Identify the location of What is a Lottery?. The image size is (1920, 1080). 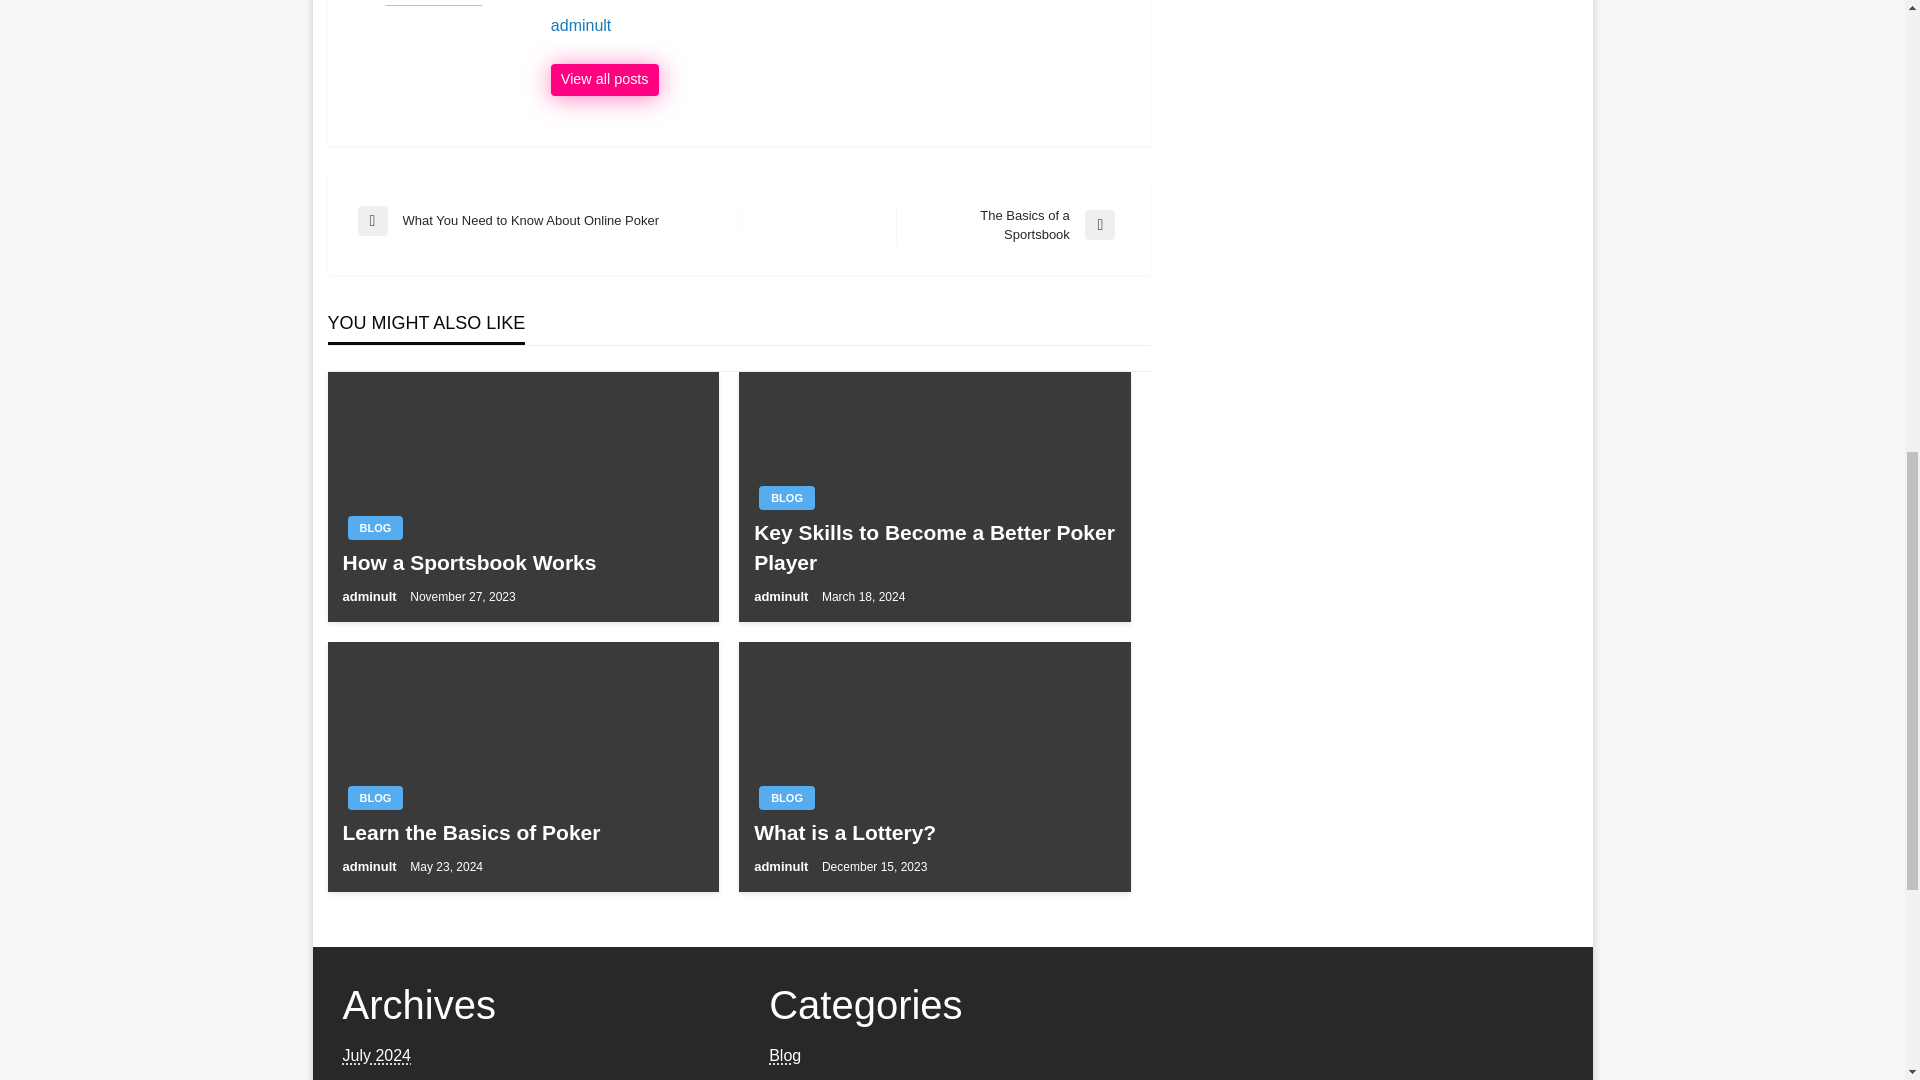
(934, 832).